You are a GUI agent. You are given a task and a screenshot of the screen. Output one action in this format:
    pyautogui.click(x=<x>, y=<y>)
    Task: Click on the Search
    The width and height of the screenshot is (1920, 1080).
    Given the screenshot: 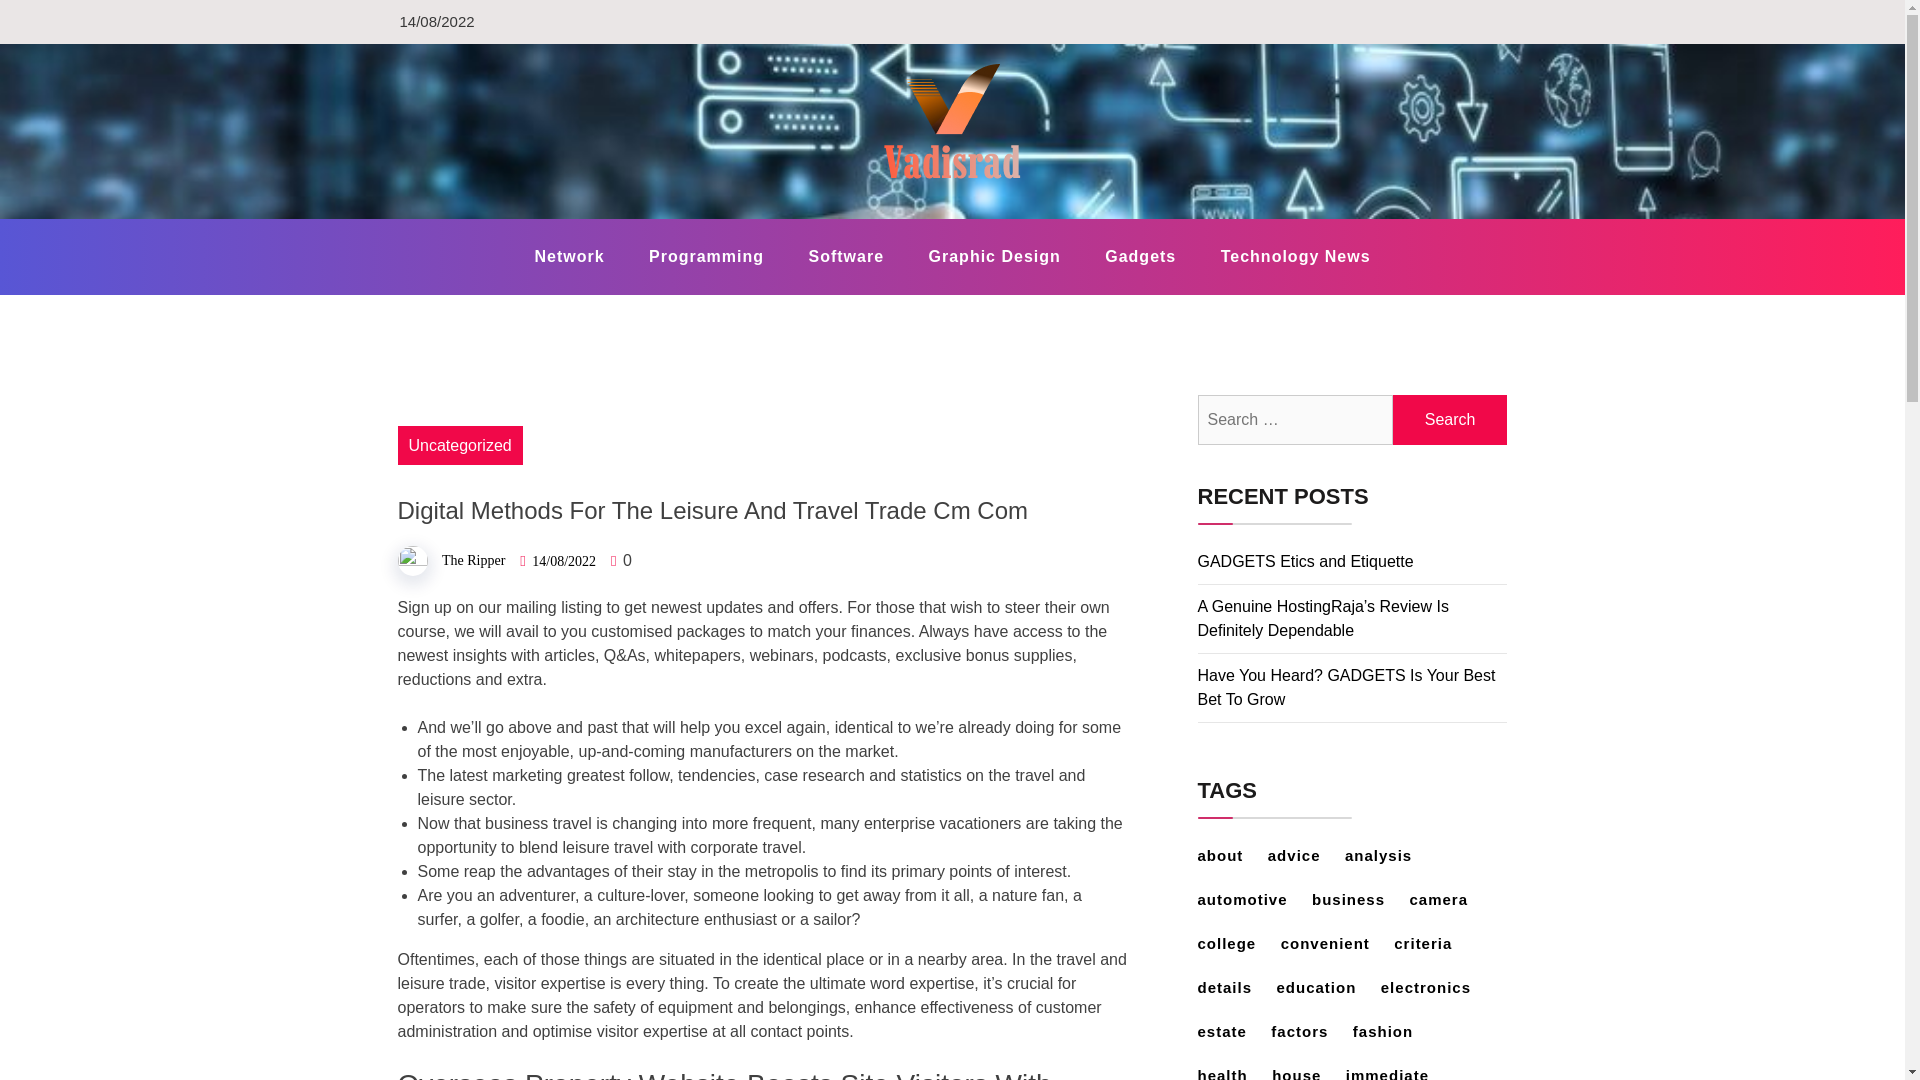 What is the action you would take?
    pyautogui.click(x=1450, y=420)
    